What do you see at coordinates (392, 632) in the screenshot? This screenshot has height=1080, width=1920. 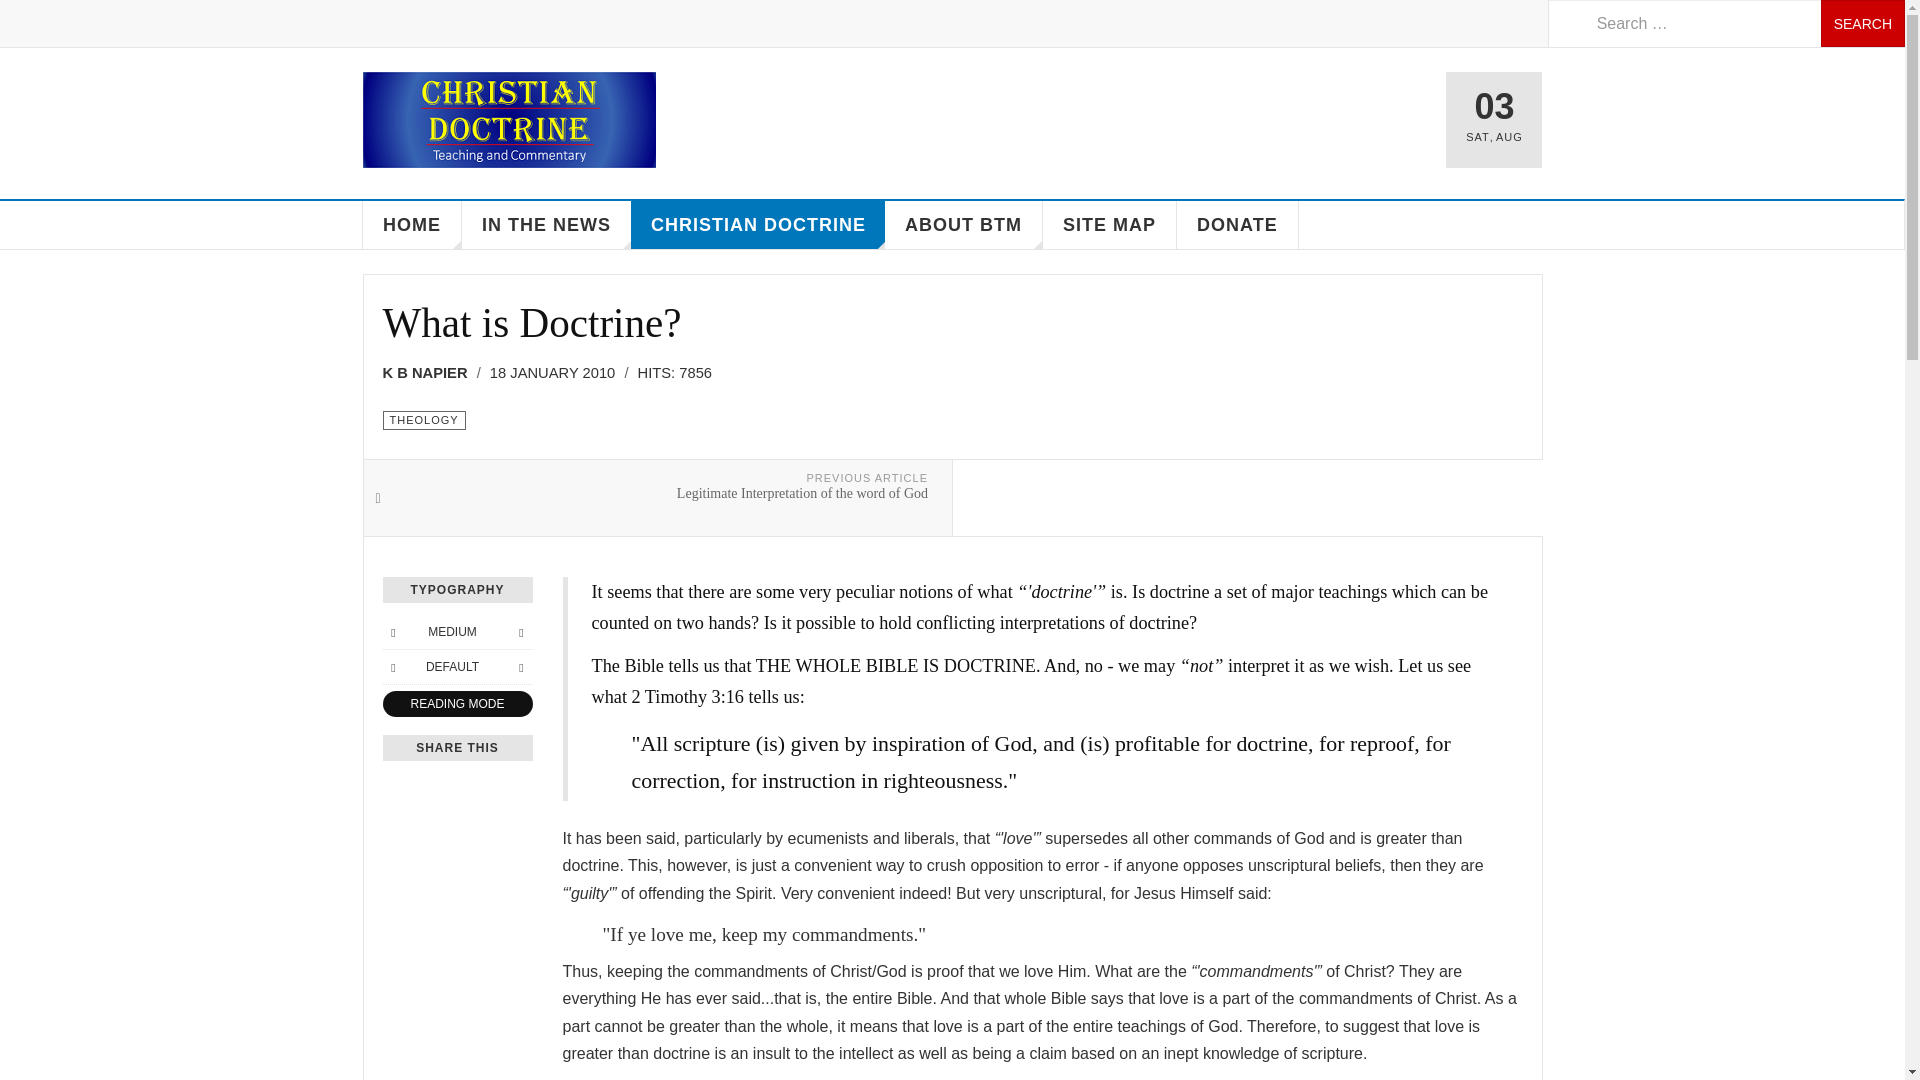 I see `Smaller Font` at bounding box center [392, 632].